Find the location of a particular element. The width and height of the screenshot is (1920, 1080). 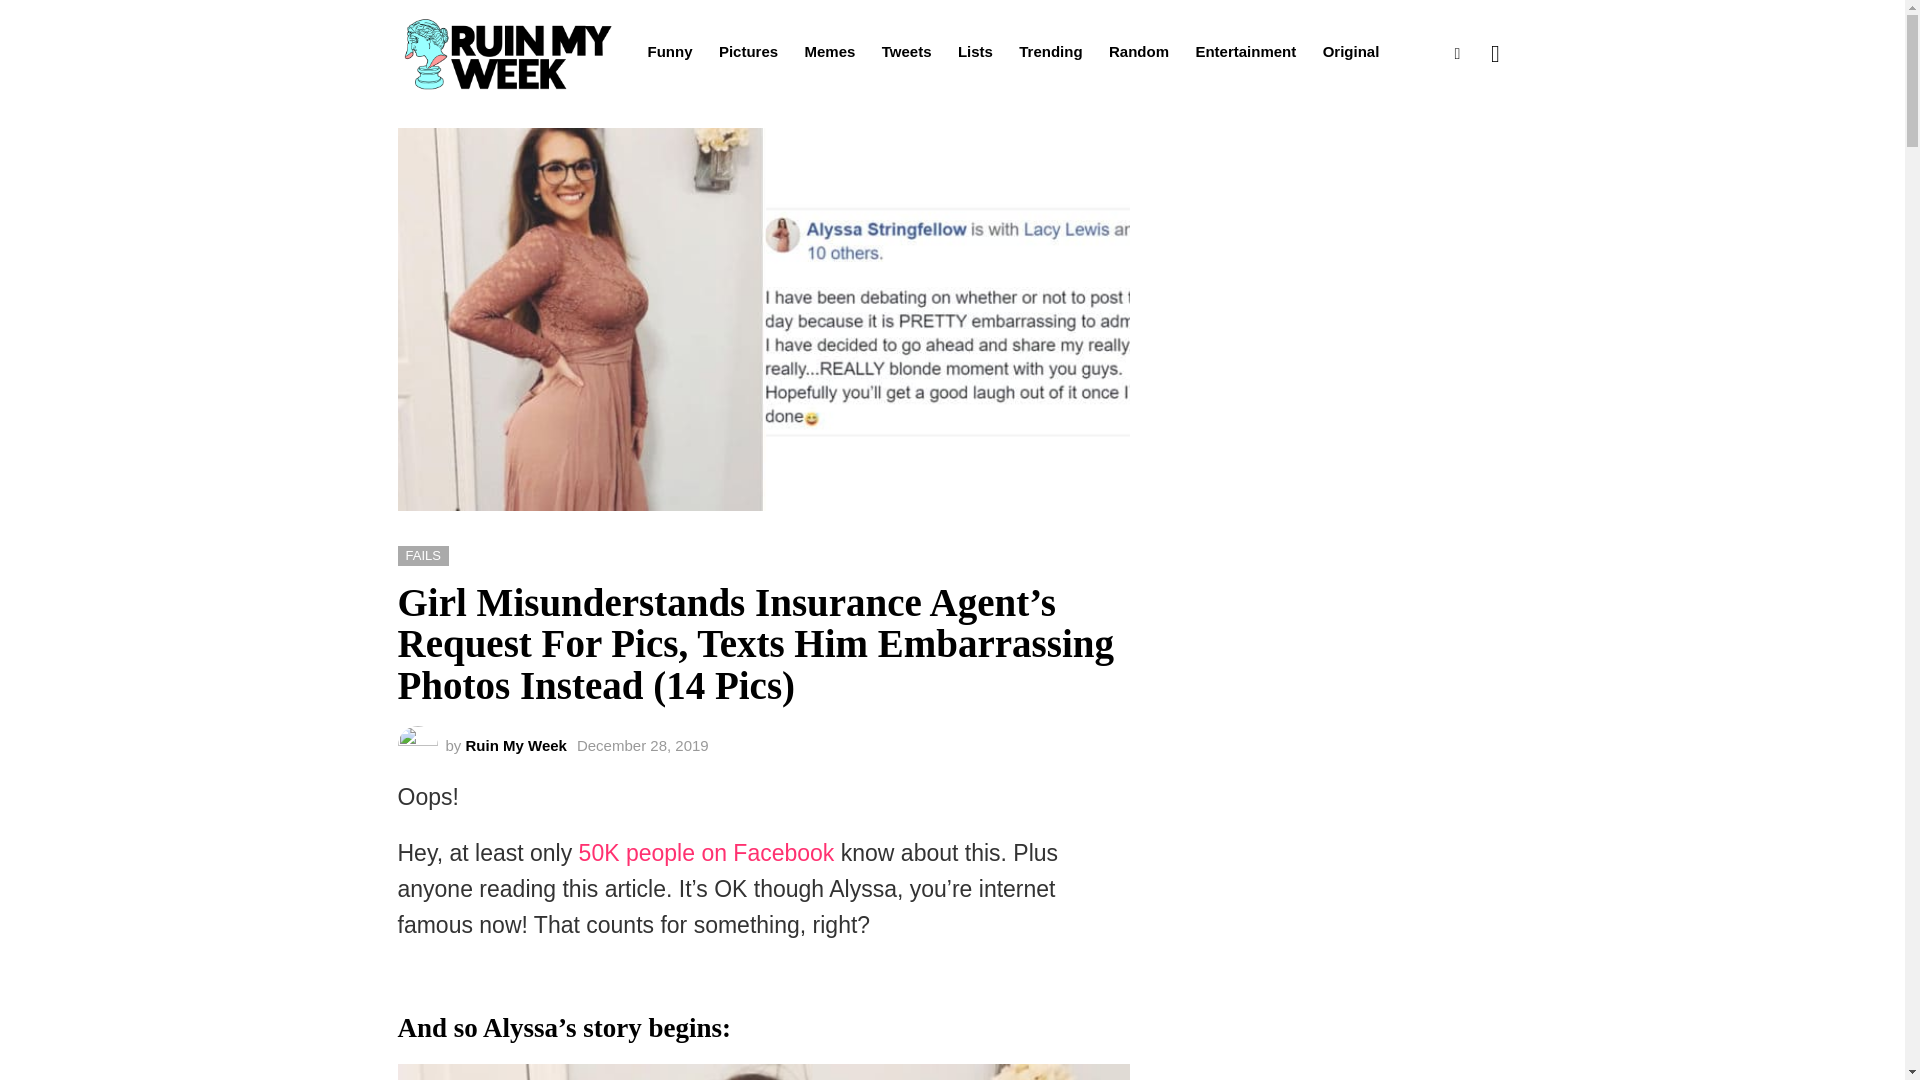

Menu is located at coordinates (1458, 54).